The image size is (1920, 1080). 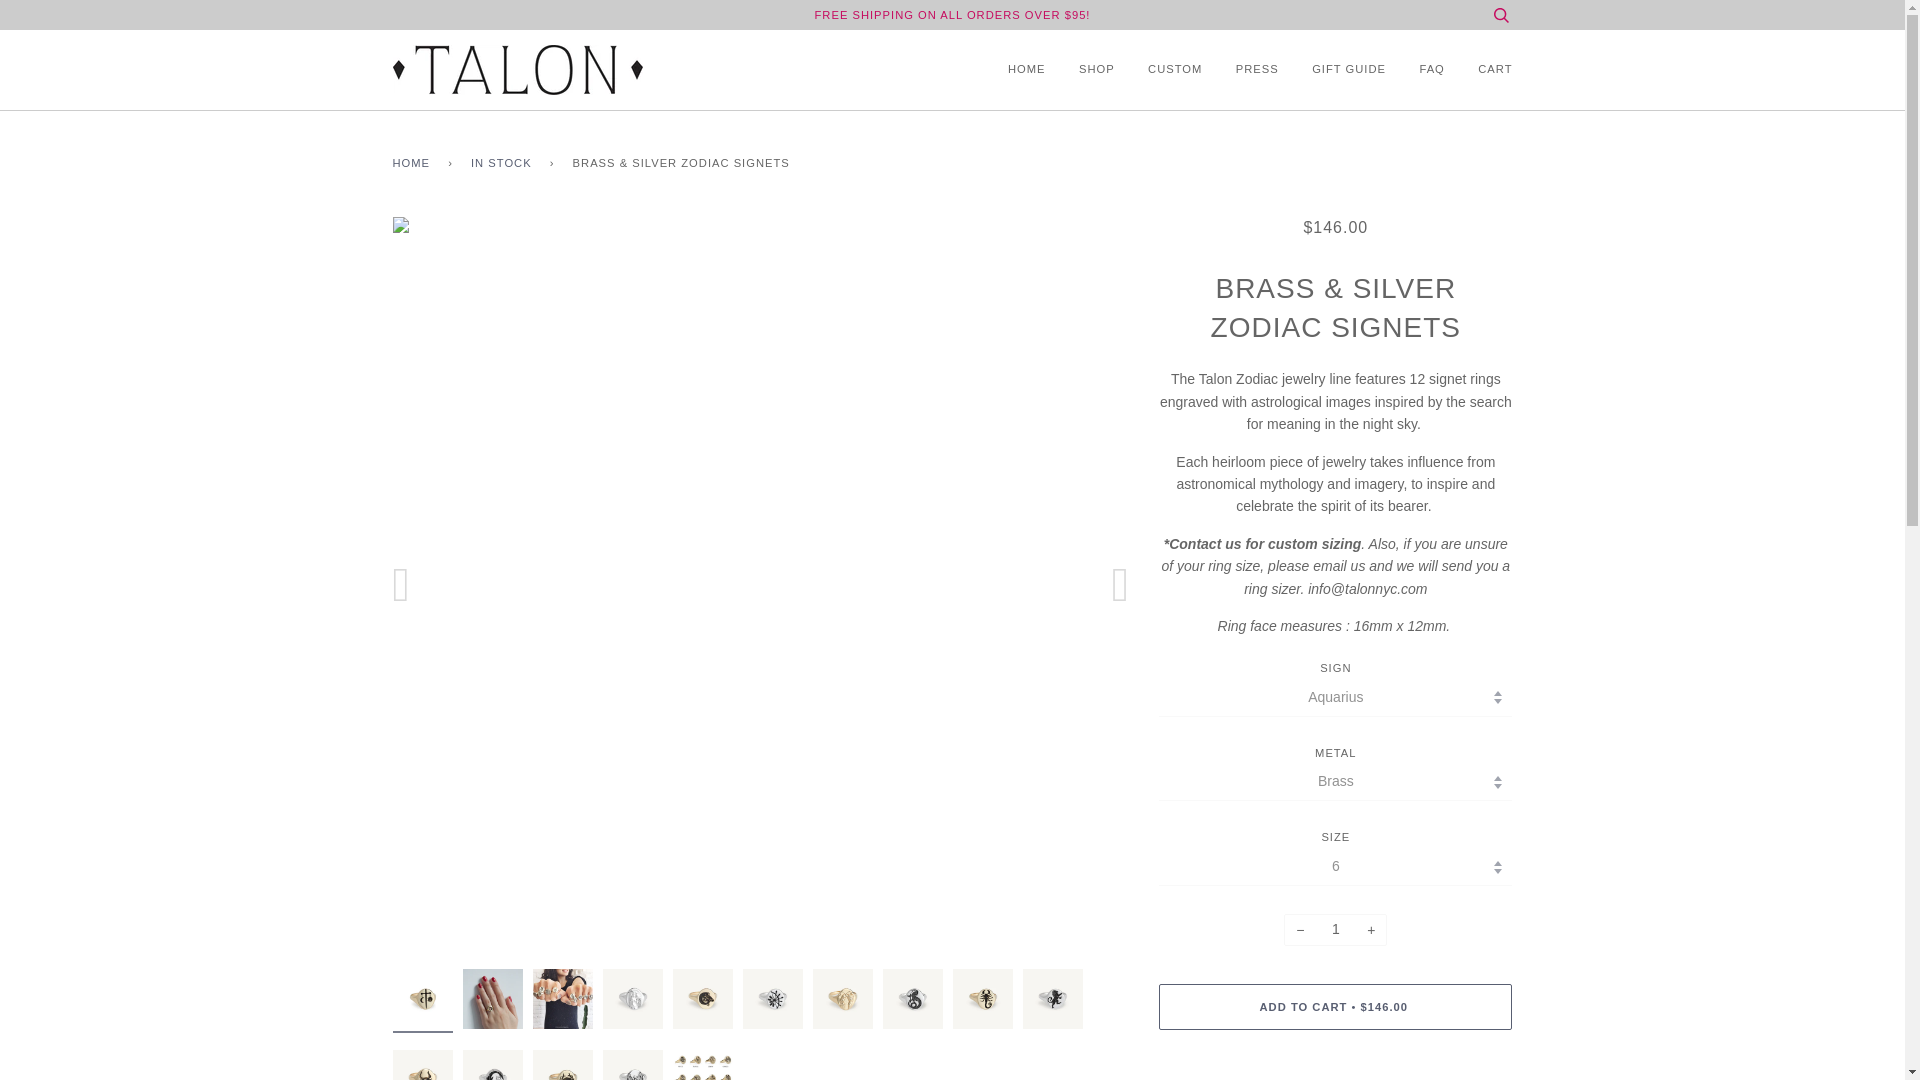 What do you see at coordinates (1159, 70) in the screenshot?
I see `CUSTOM` at bounding box center [1159, 70].